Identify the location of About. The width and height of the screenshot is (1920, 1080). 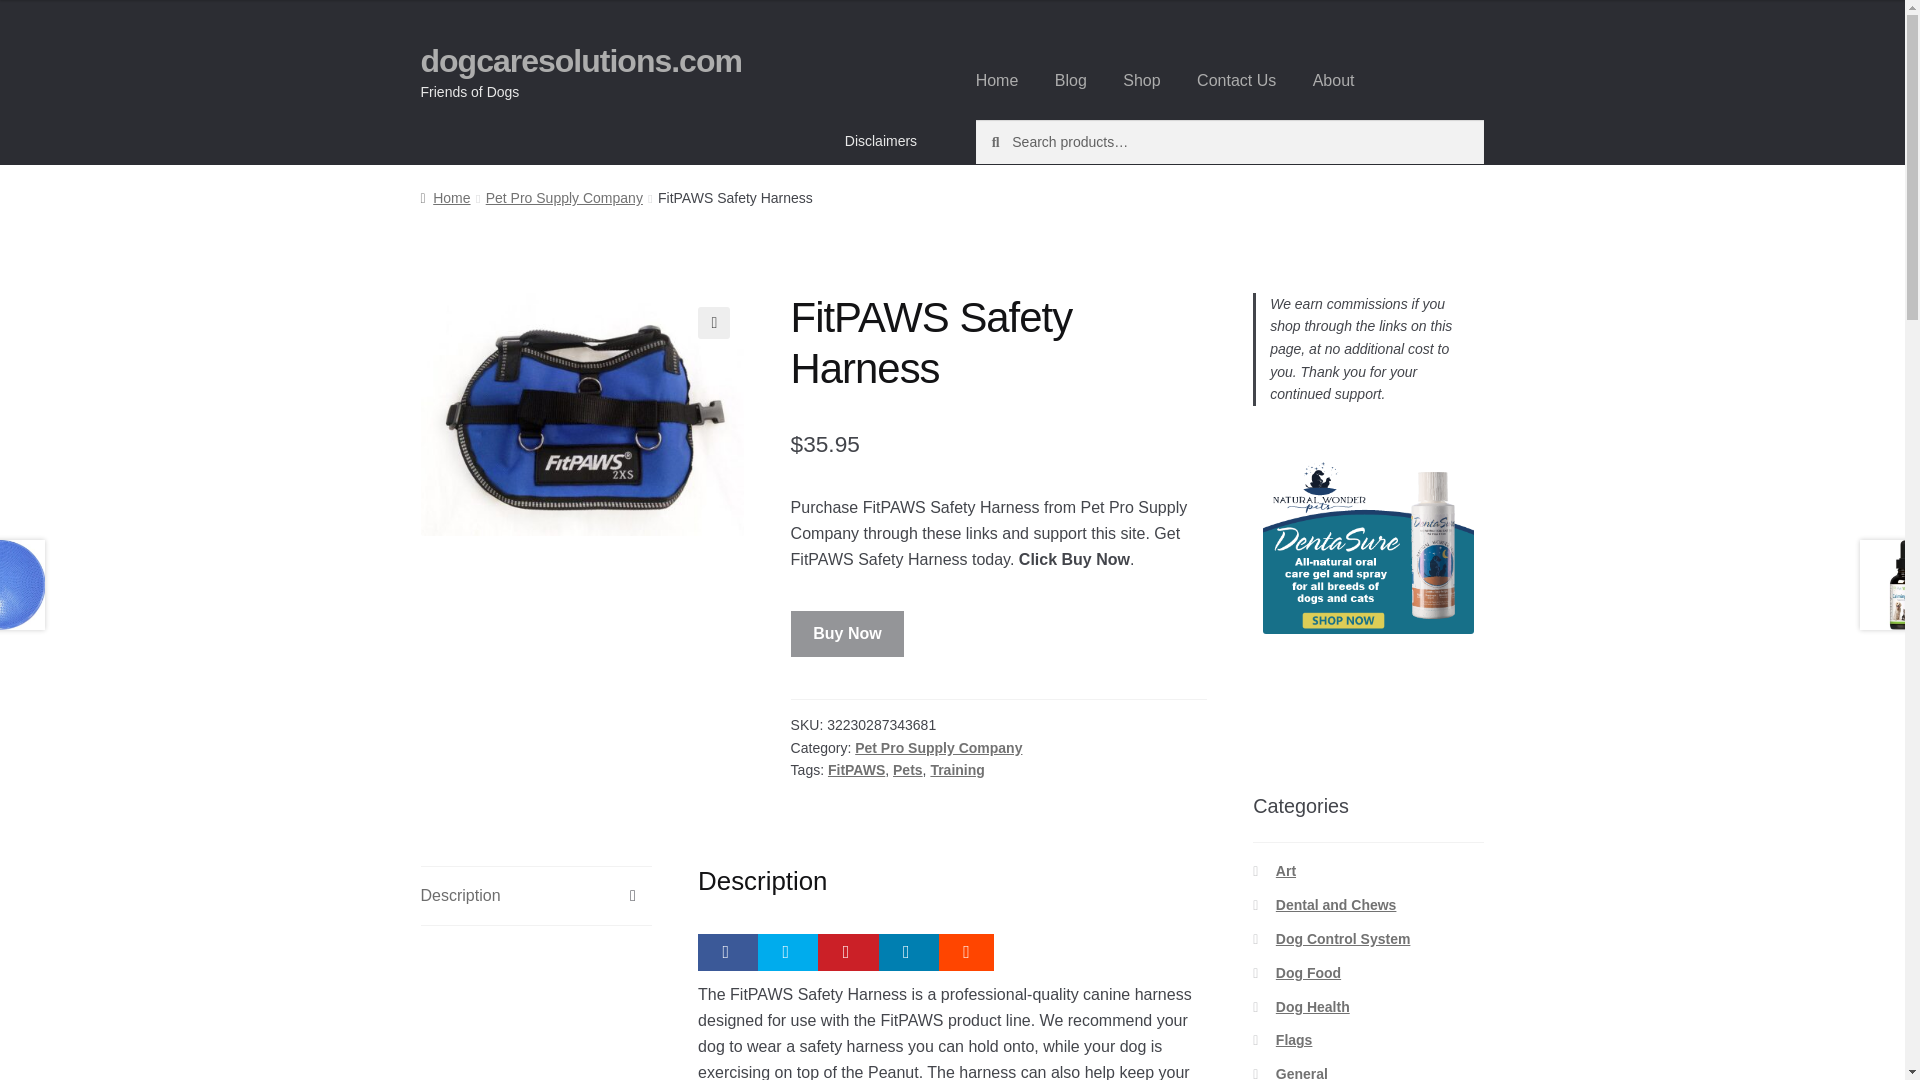
(1334, 80).